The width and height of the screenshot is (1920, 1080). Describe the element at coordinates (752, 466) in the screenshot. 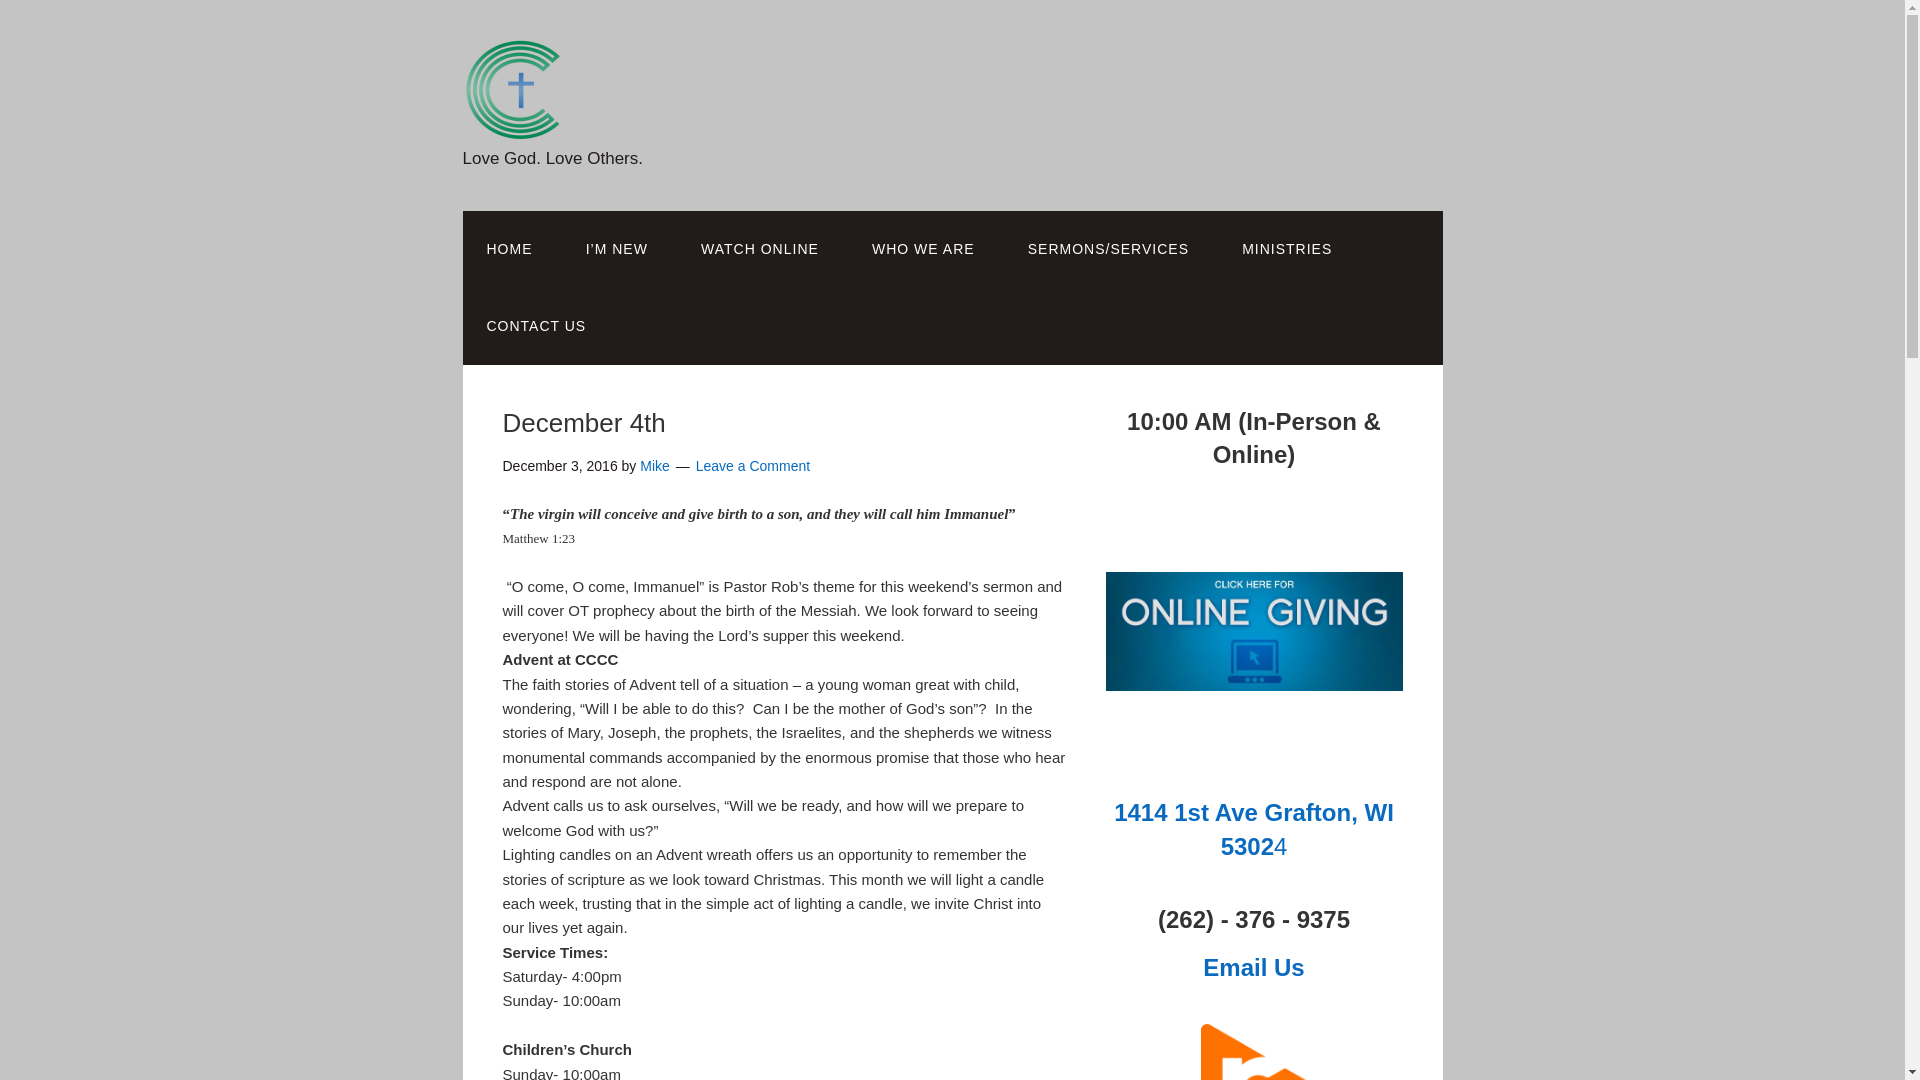

I see `Leave a Comment` at that location.